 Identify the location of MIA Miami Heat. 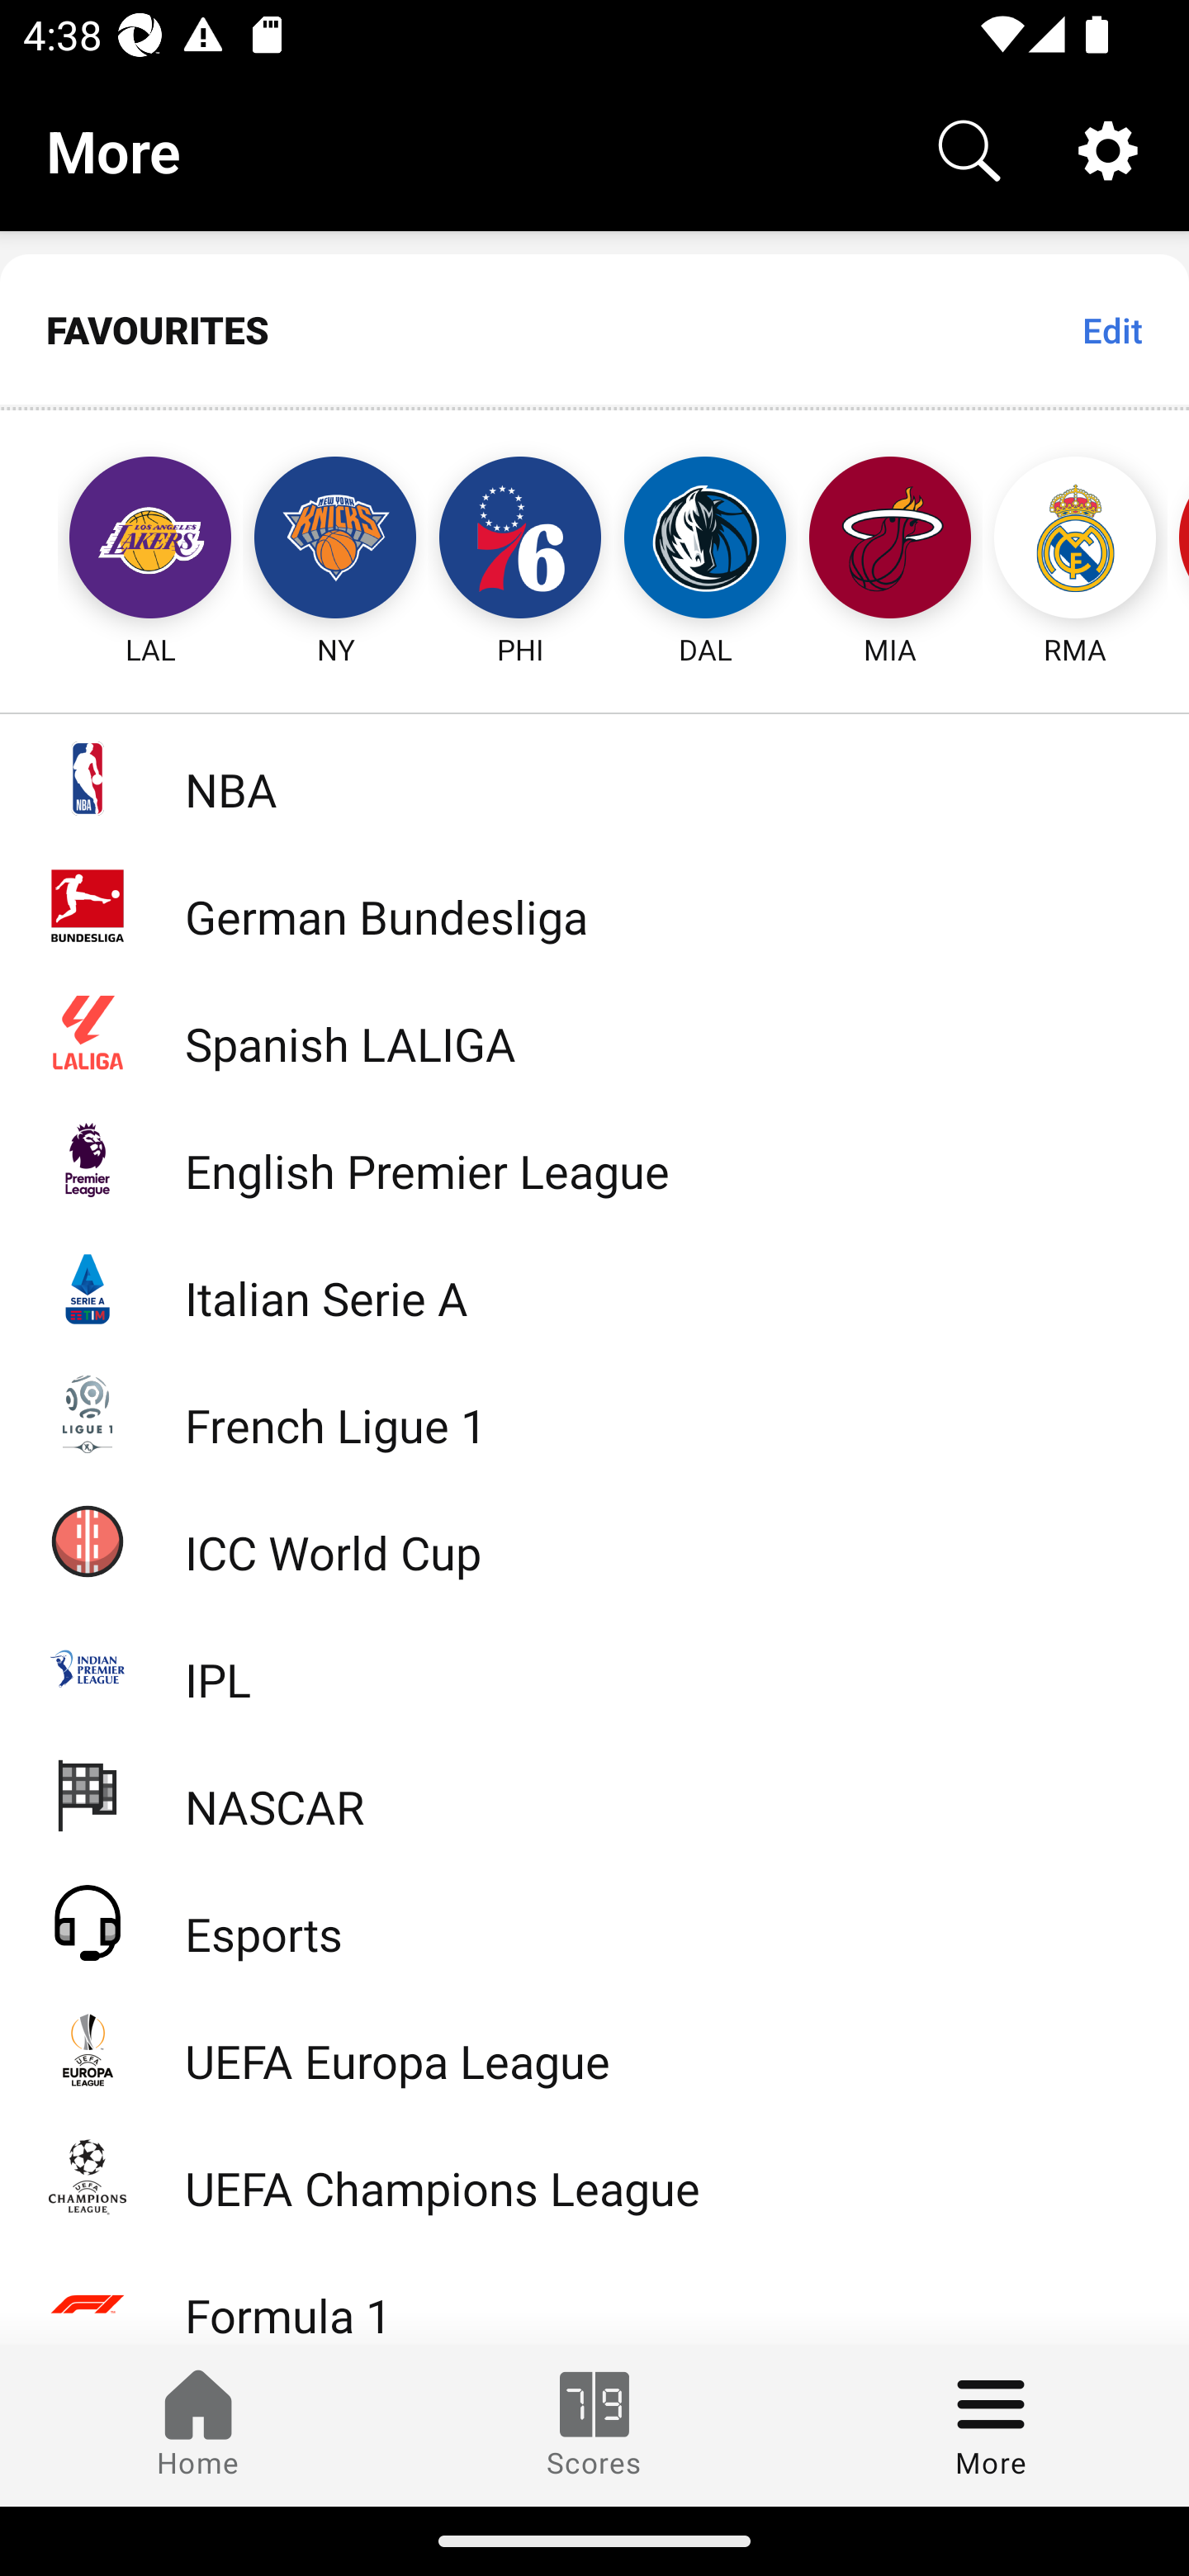
(890, 540).